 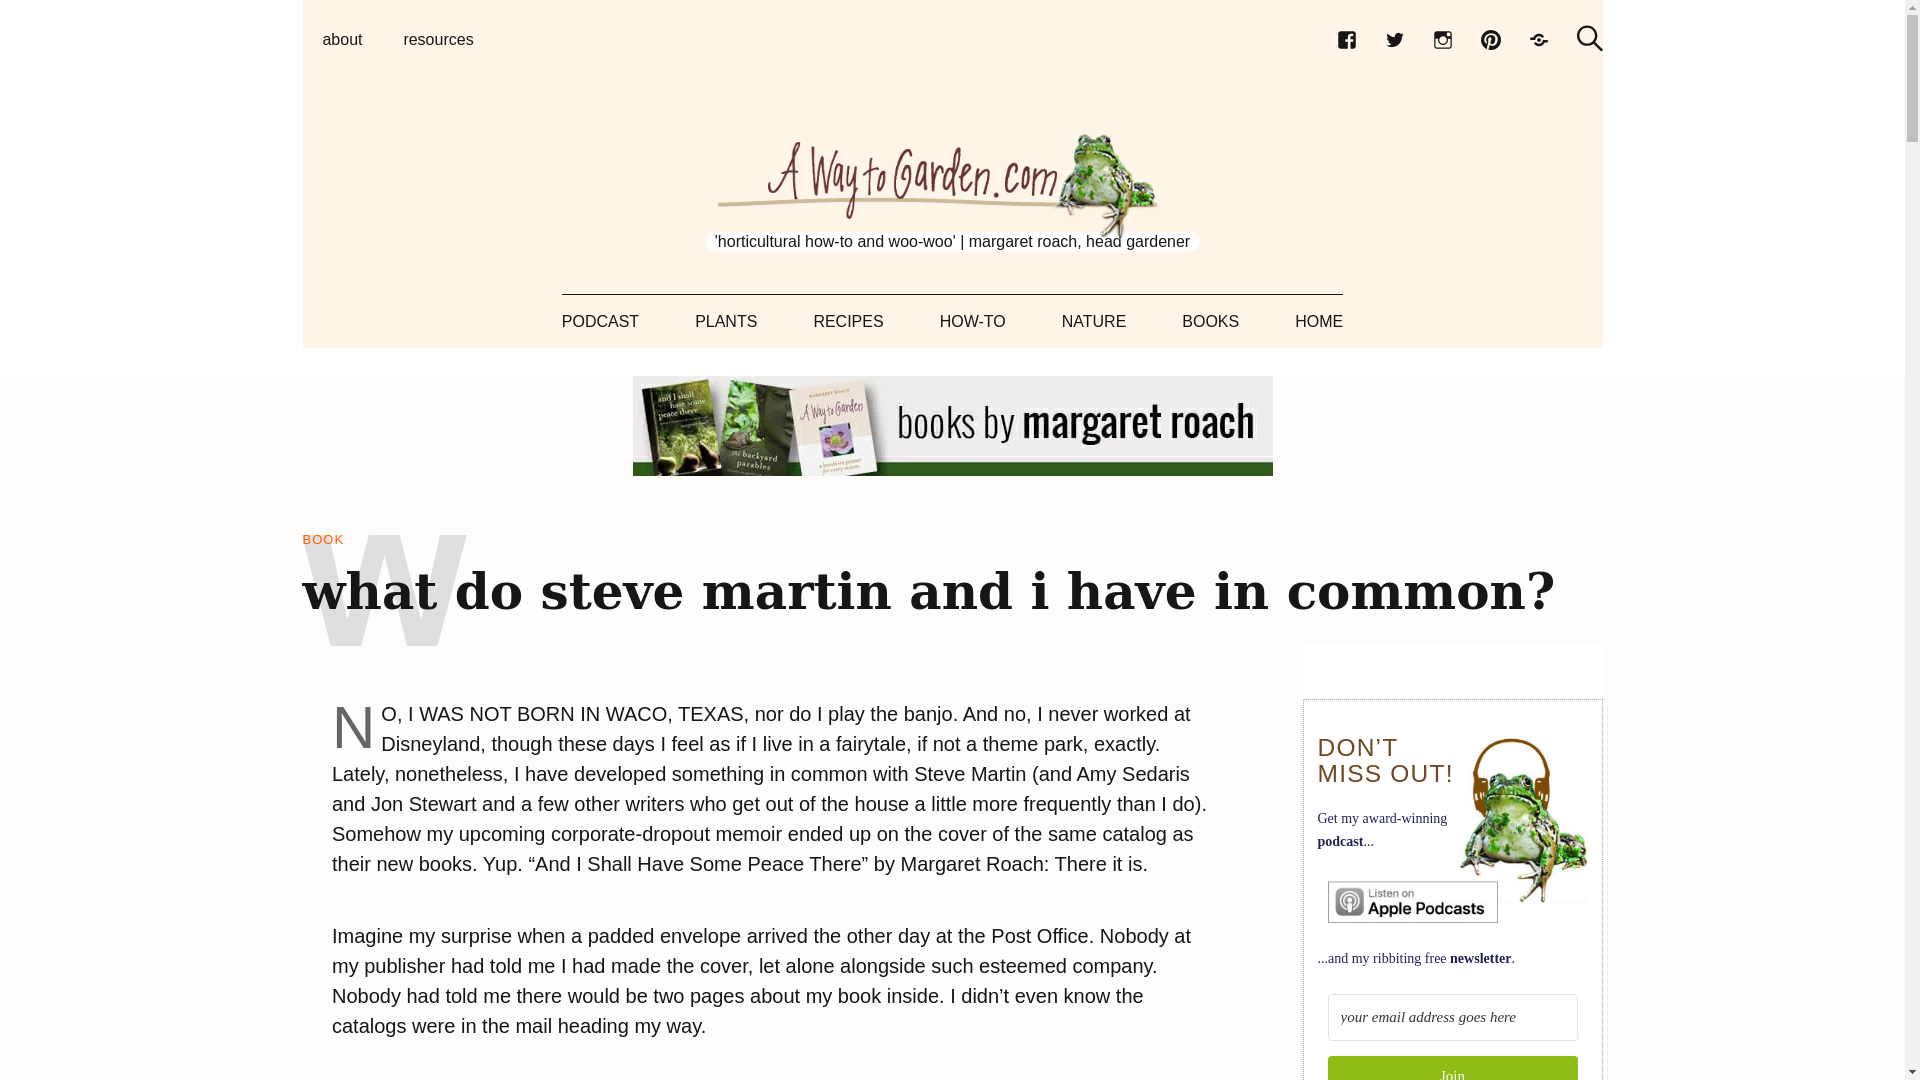 I want to click on Feed, so click(x=1538, y=40).